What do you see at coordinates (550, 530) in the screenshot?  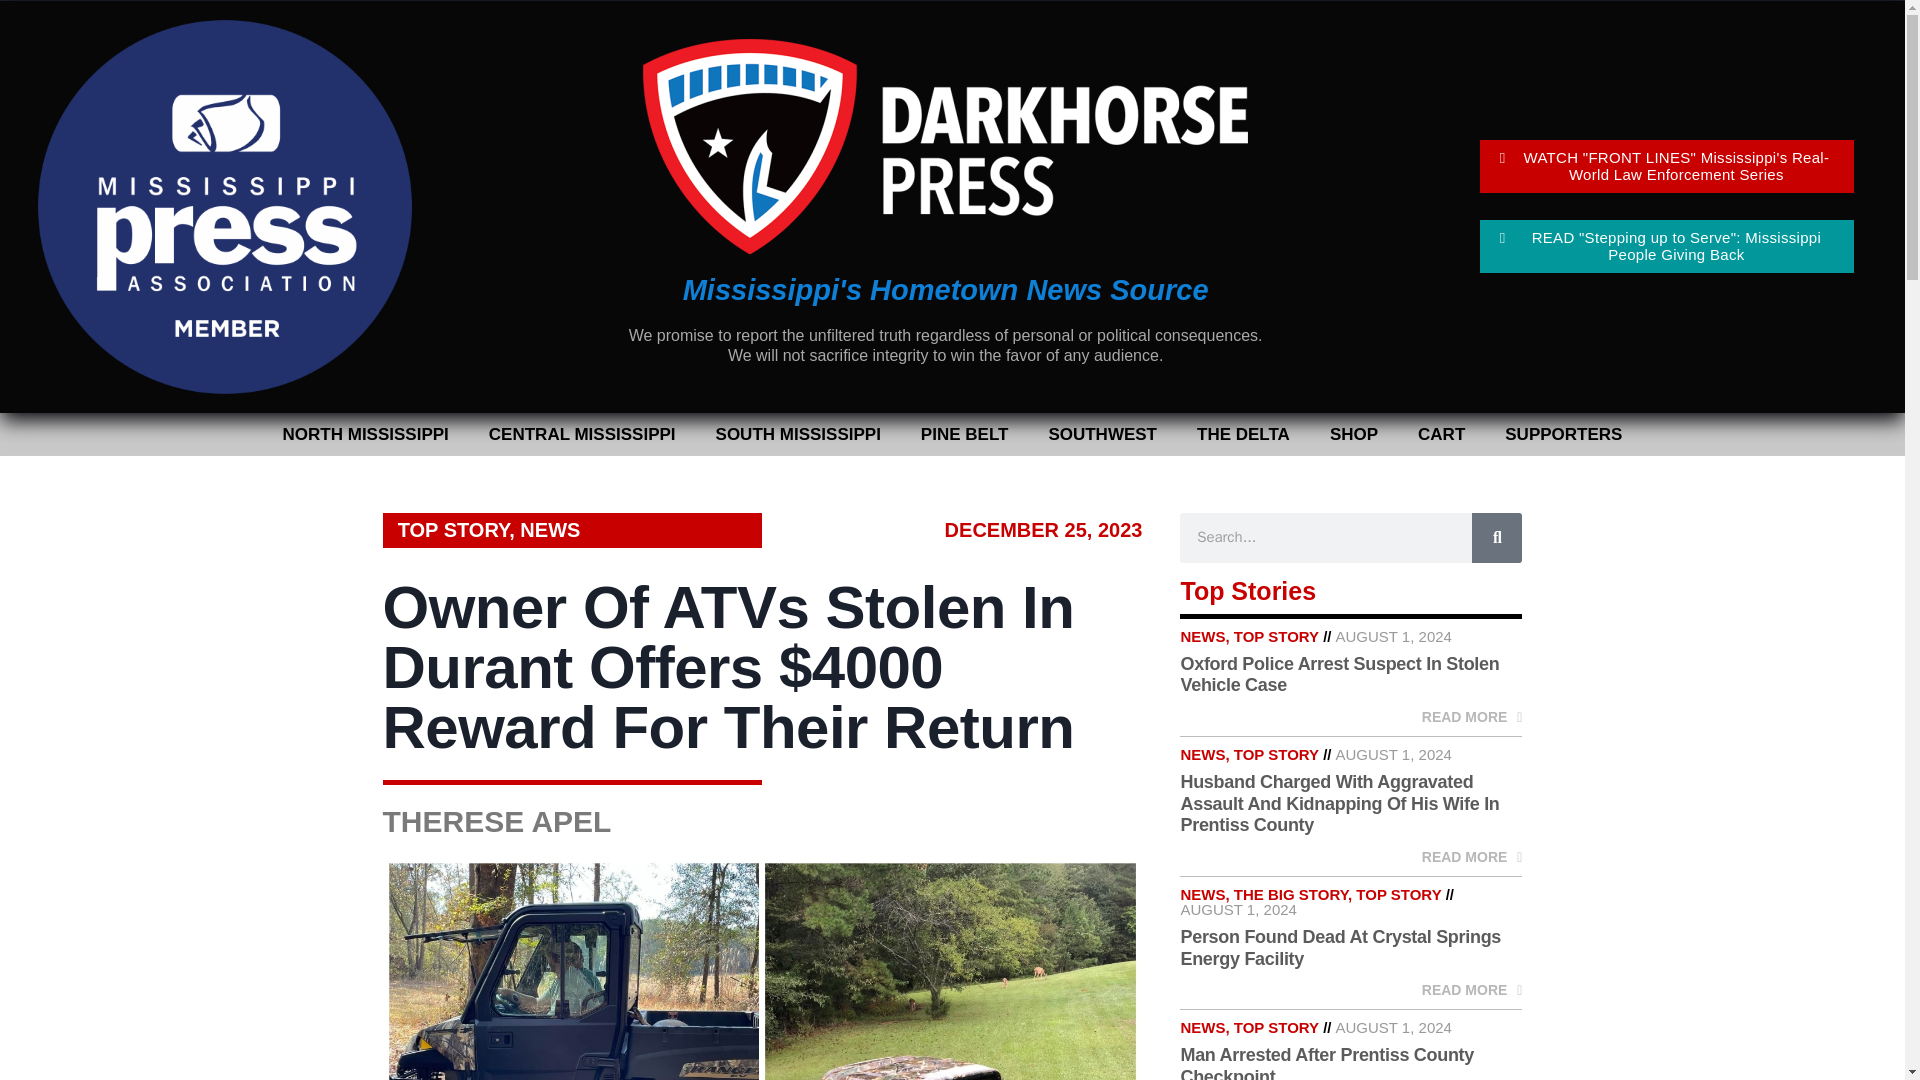 I see `NEWS` at bounding box center [550, 530].